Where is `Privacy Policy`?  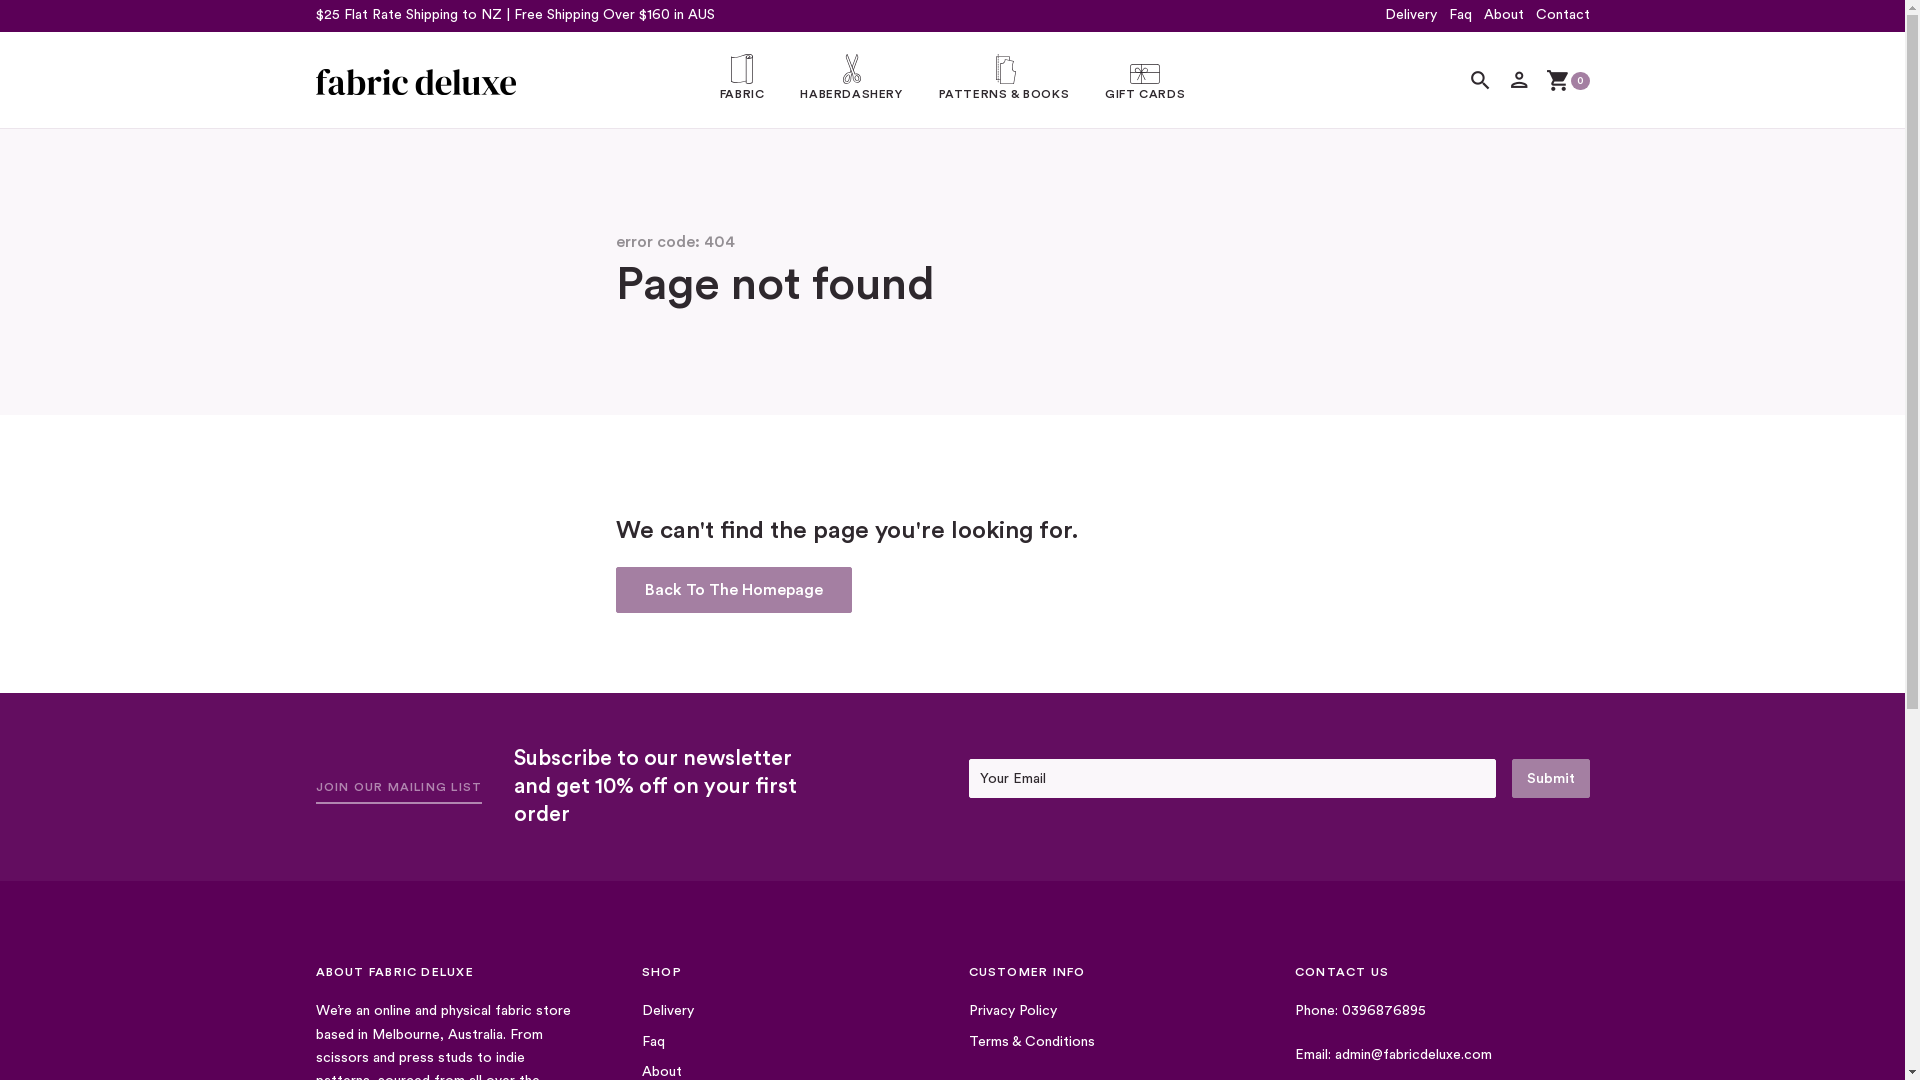
Privacy Policy is located at coordinates (1012, 1012).